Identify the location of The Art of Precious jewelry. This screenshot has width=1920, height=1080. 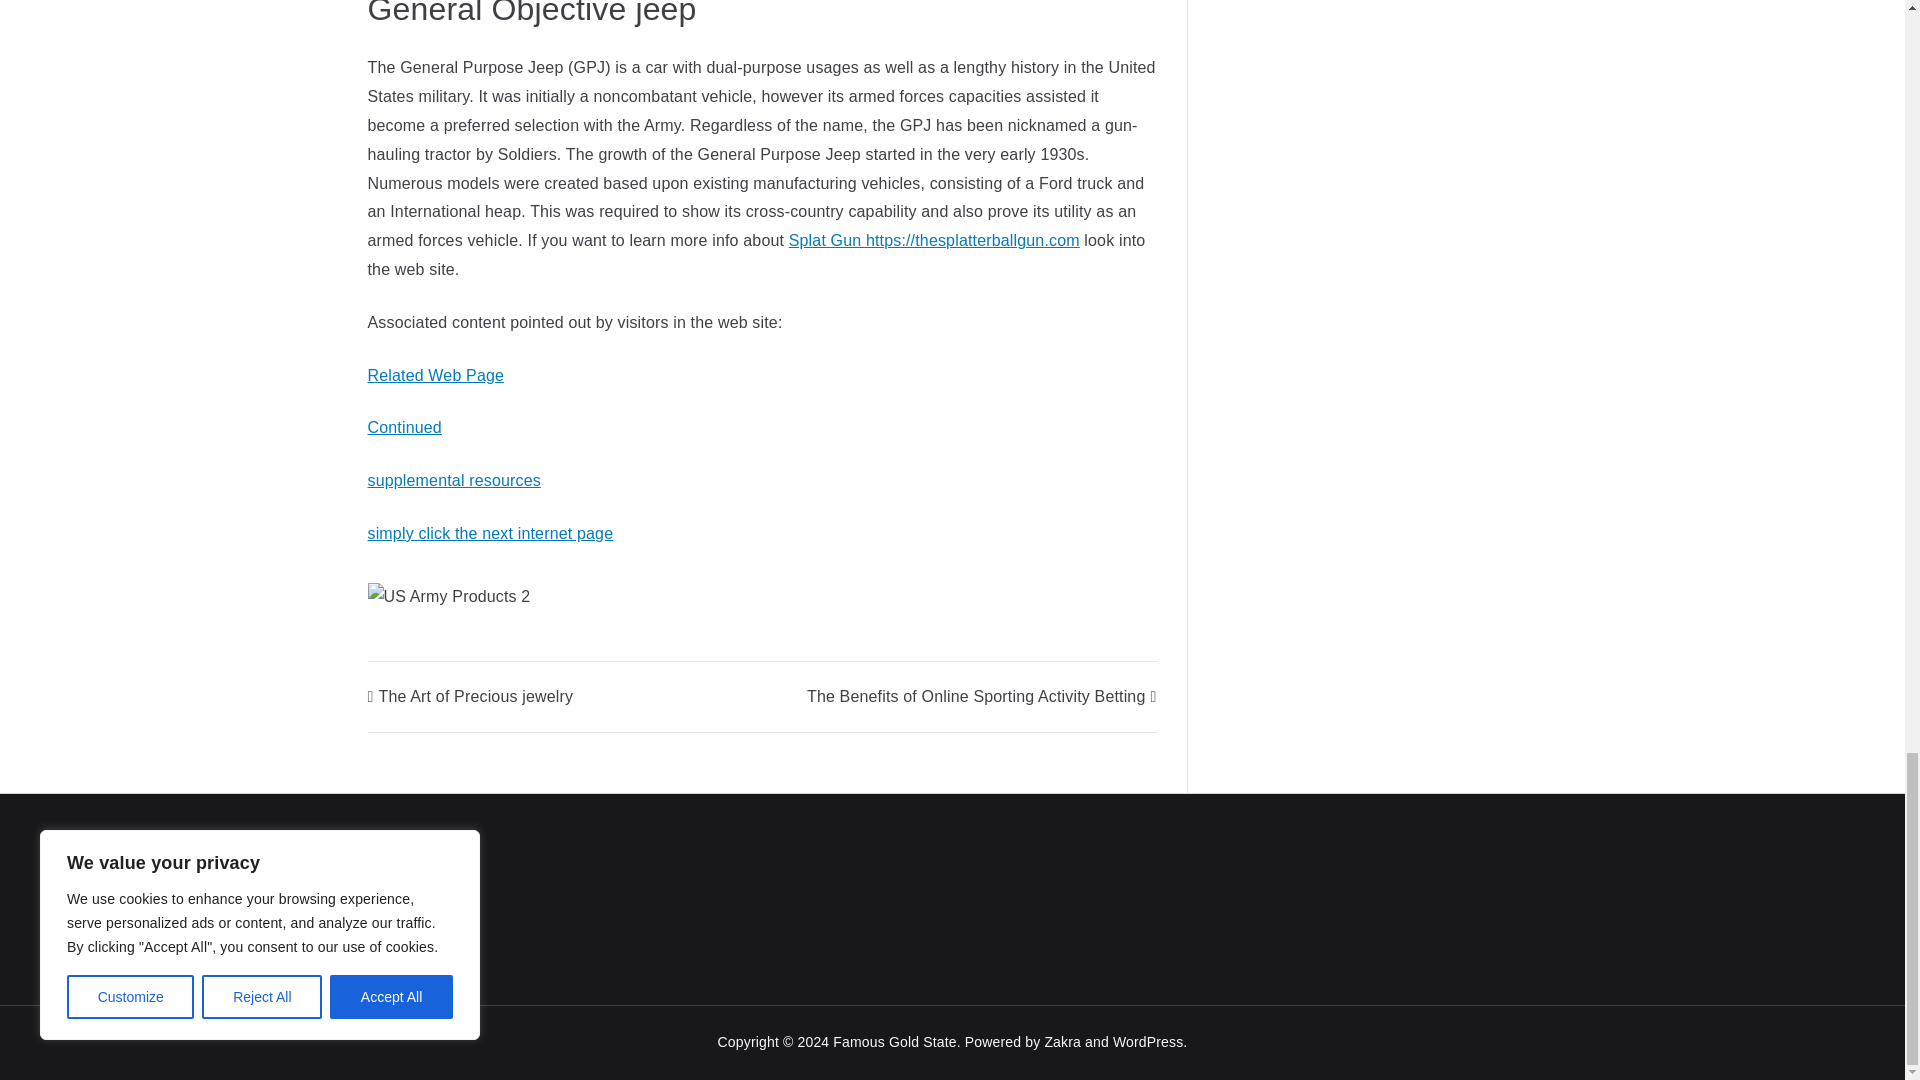
(471, 696).